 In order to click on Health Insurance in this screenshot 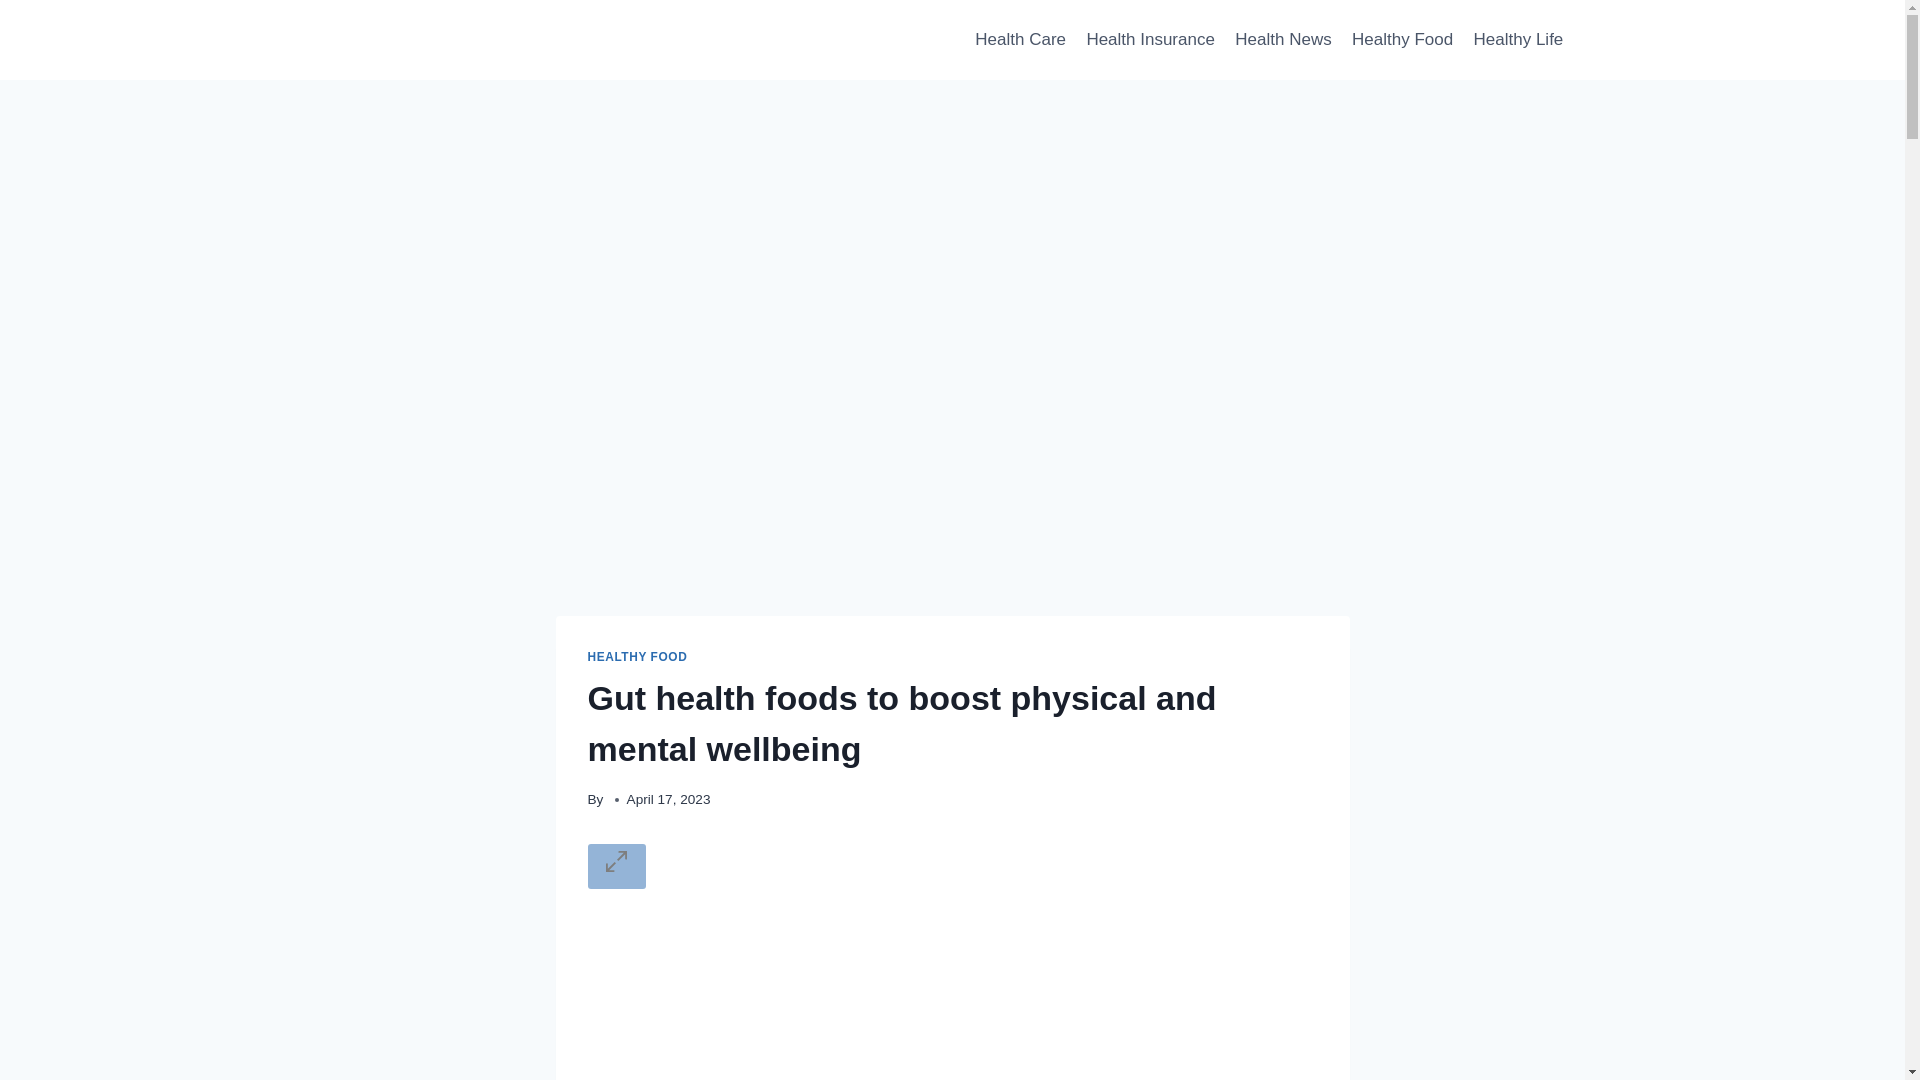, I will do `click(1150, 40)`.